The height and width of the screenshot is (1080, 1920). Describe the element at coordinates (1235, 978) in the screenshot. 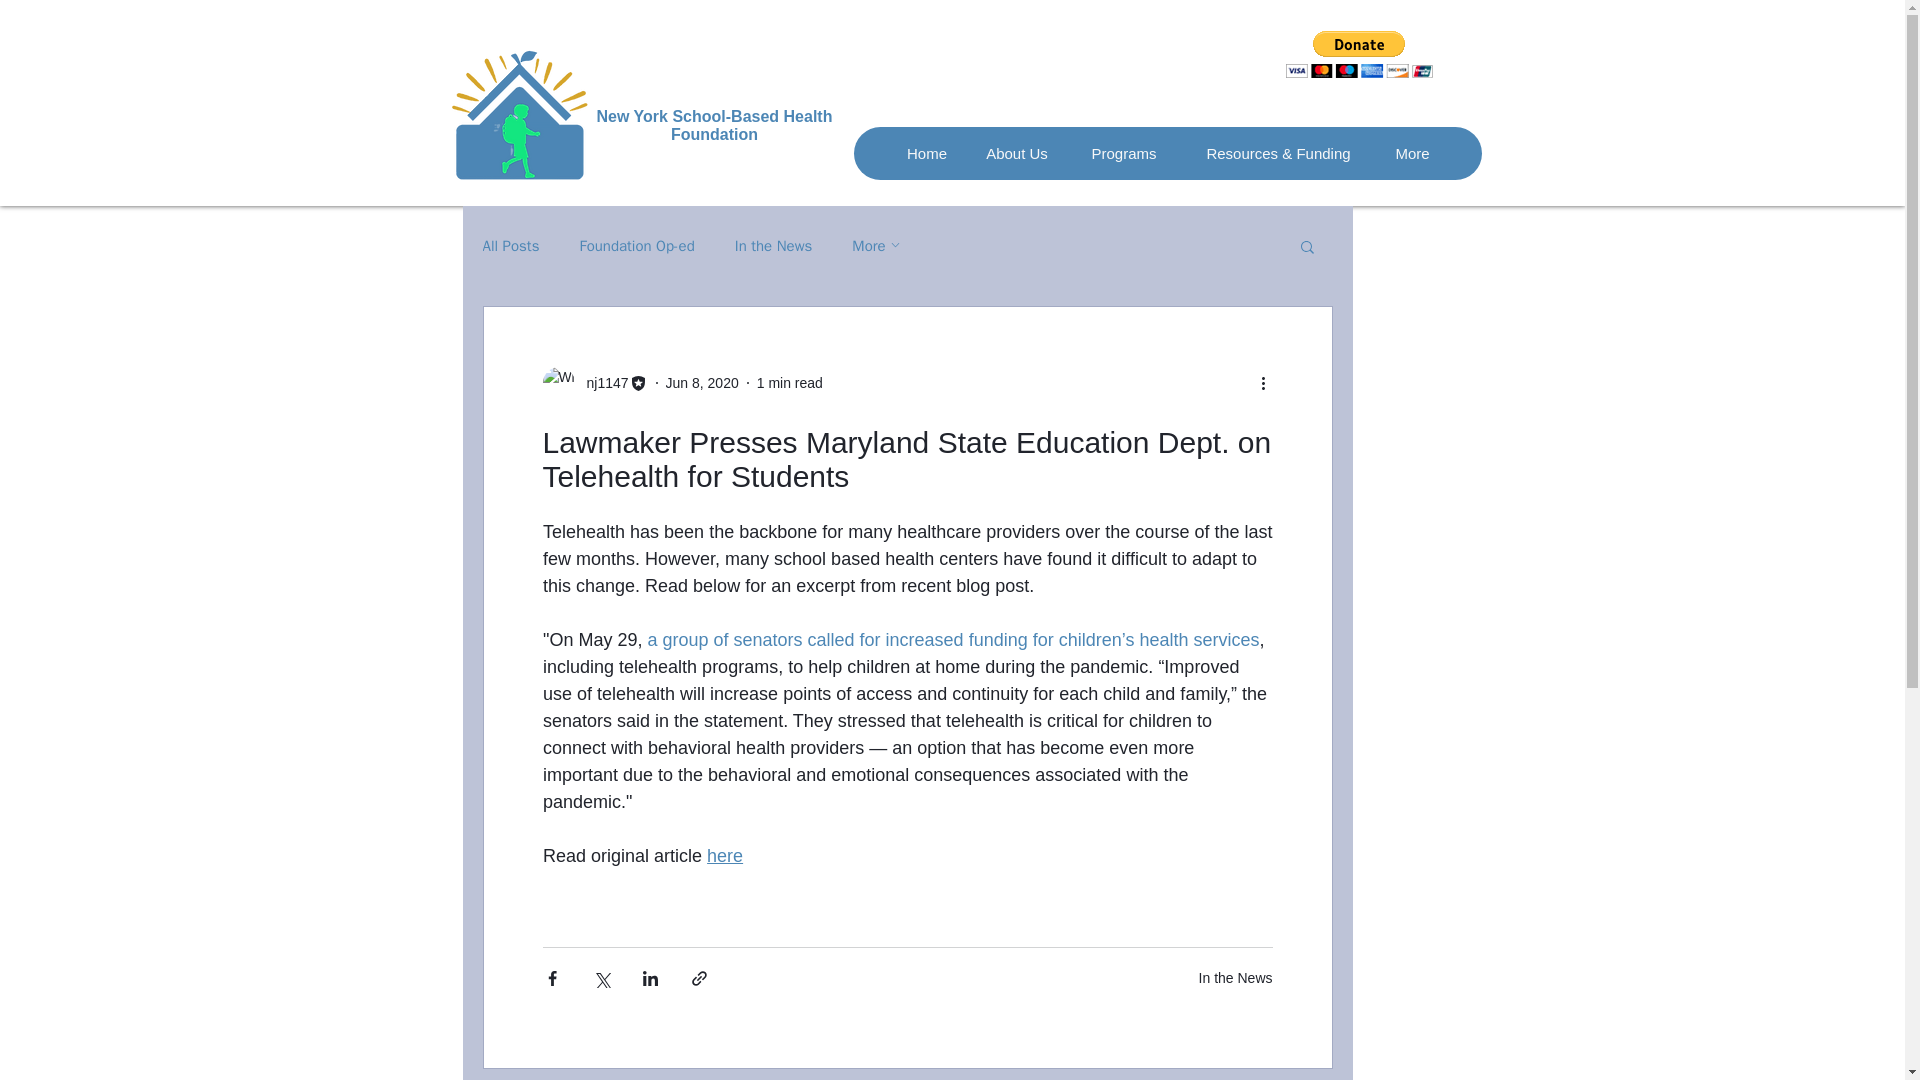

I see `In the News` at that location.